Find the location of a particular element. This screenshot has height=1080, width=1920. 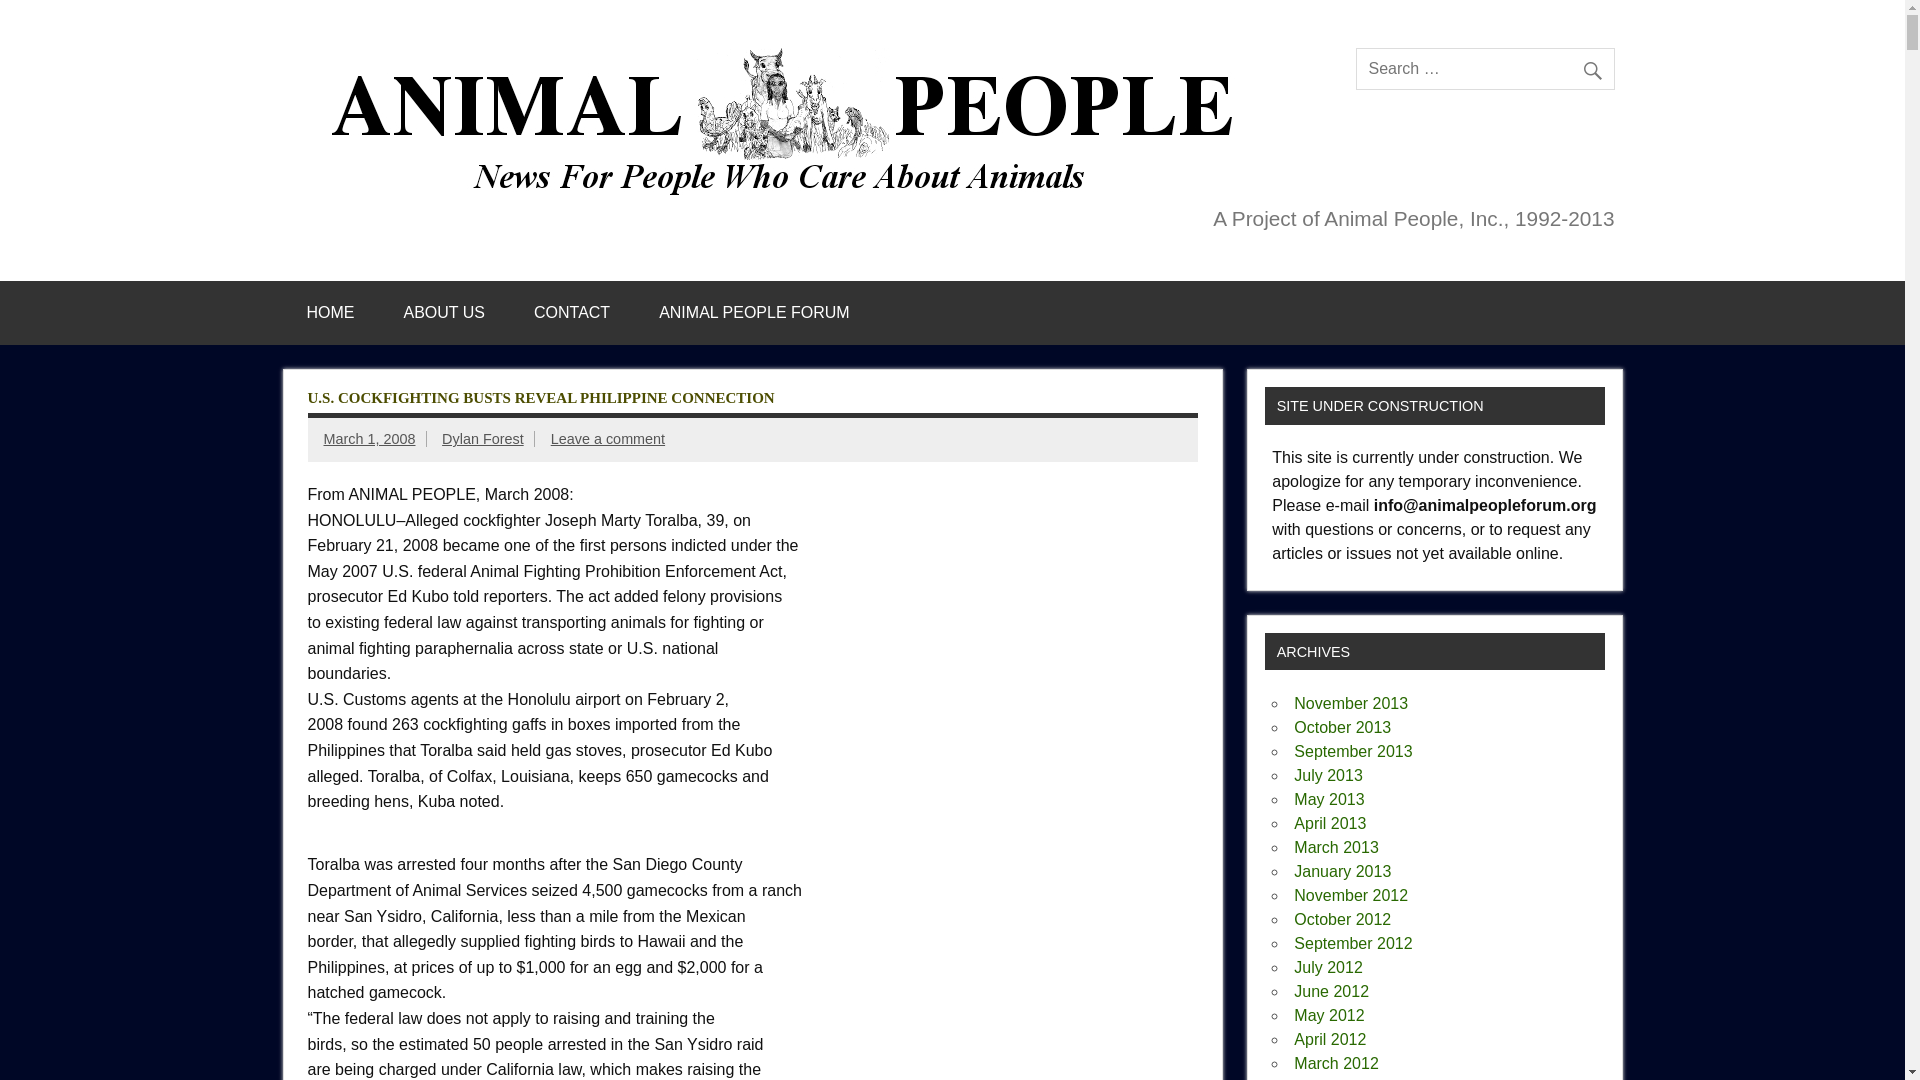

March 2012 is located at coordinates (1336, 1064).